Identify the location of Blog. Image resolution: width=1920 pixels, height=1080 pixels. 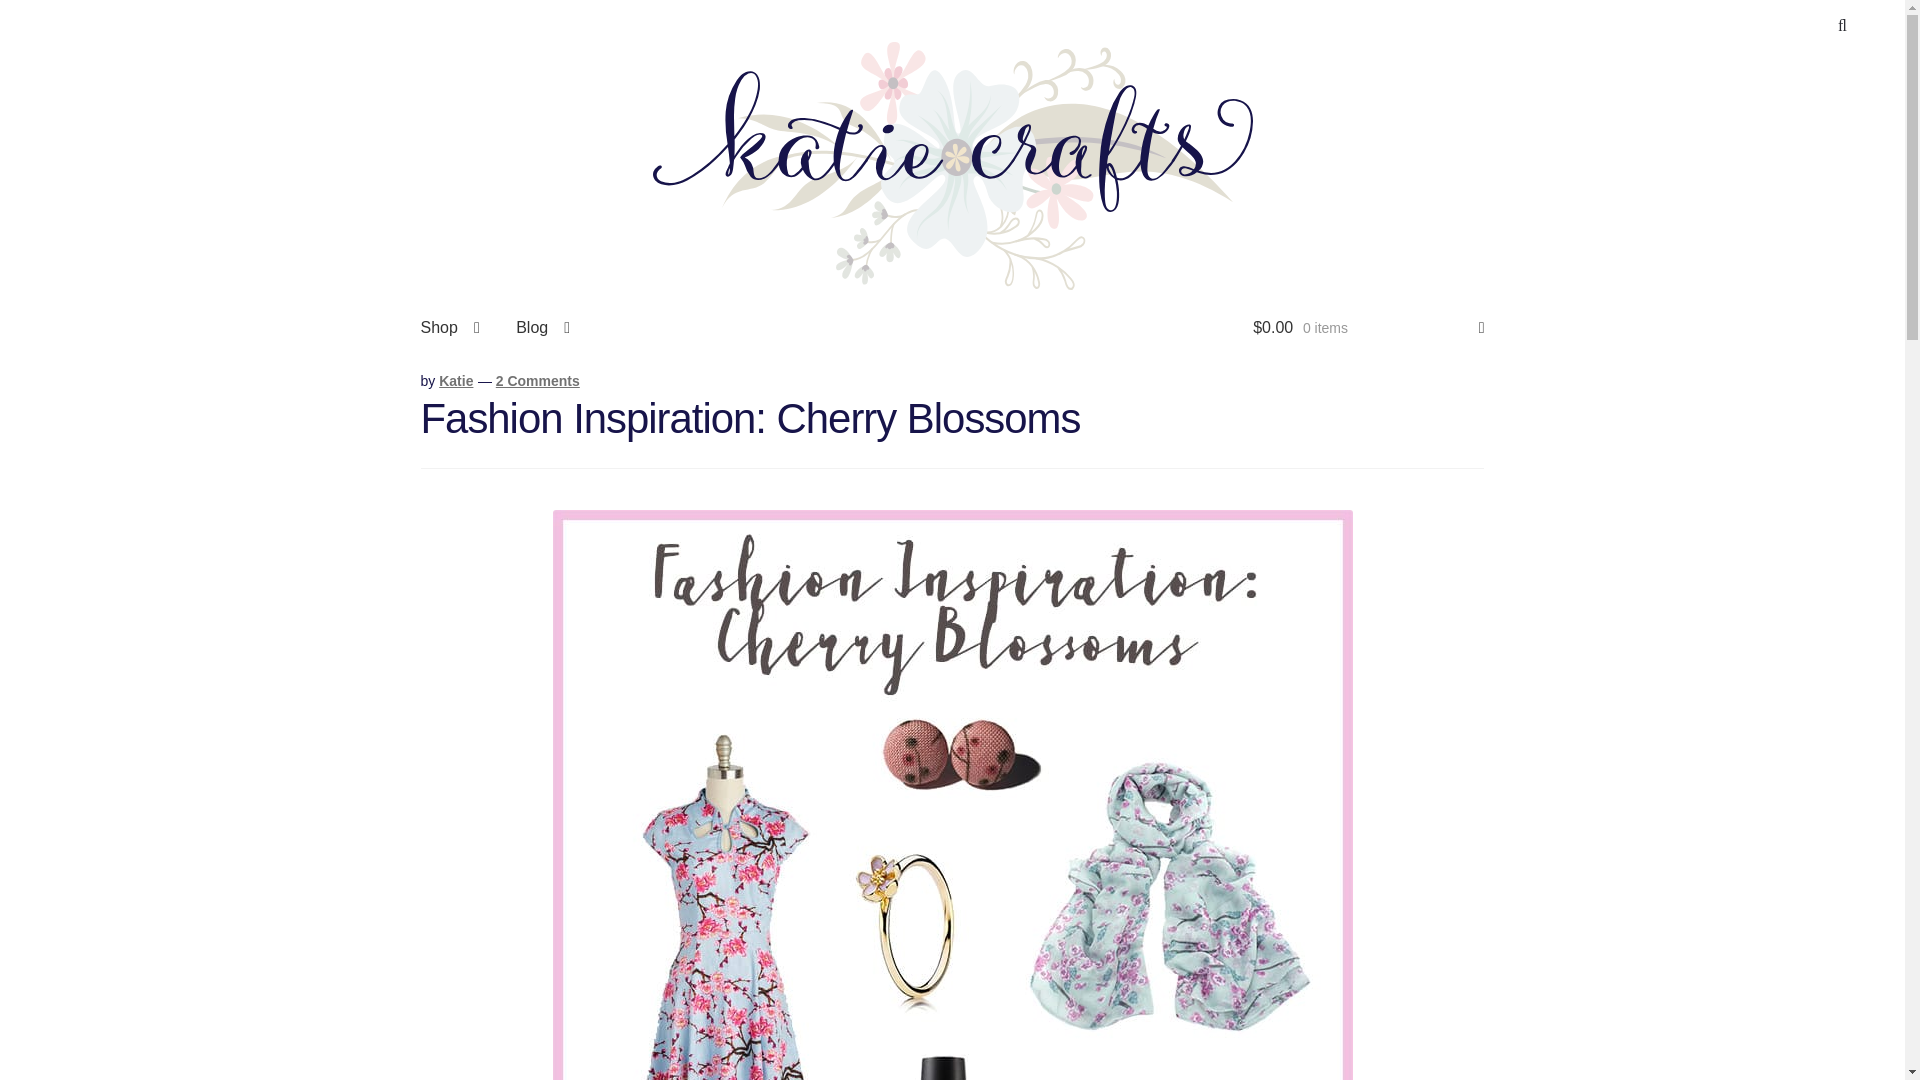
(542, 329).